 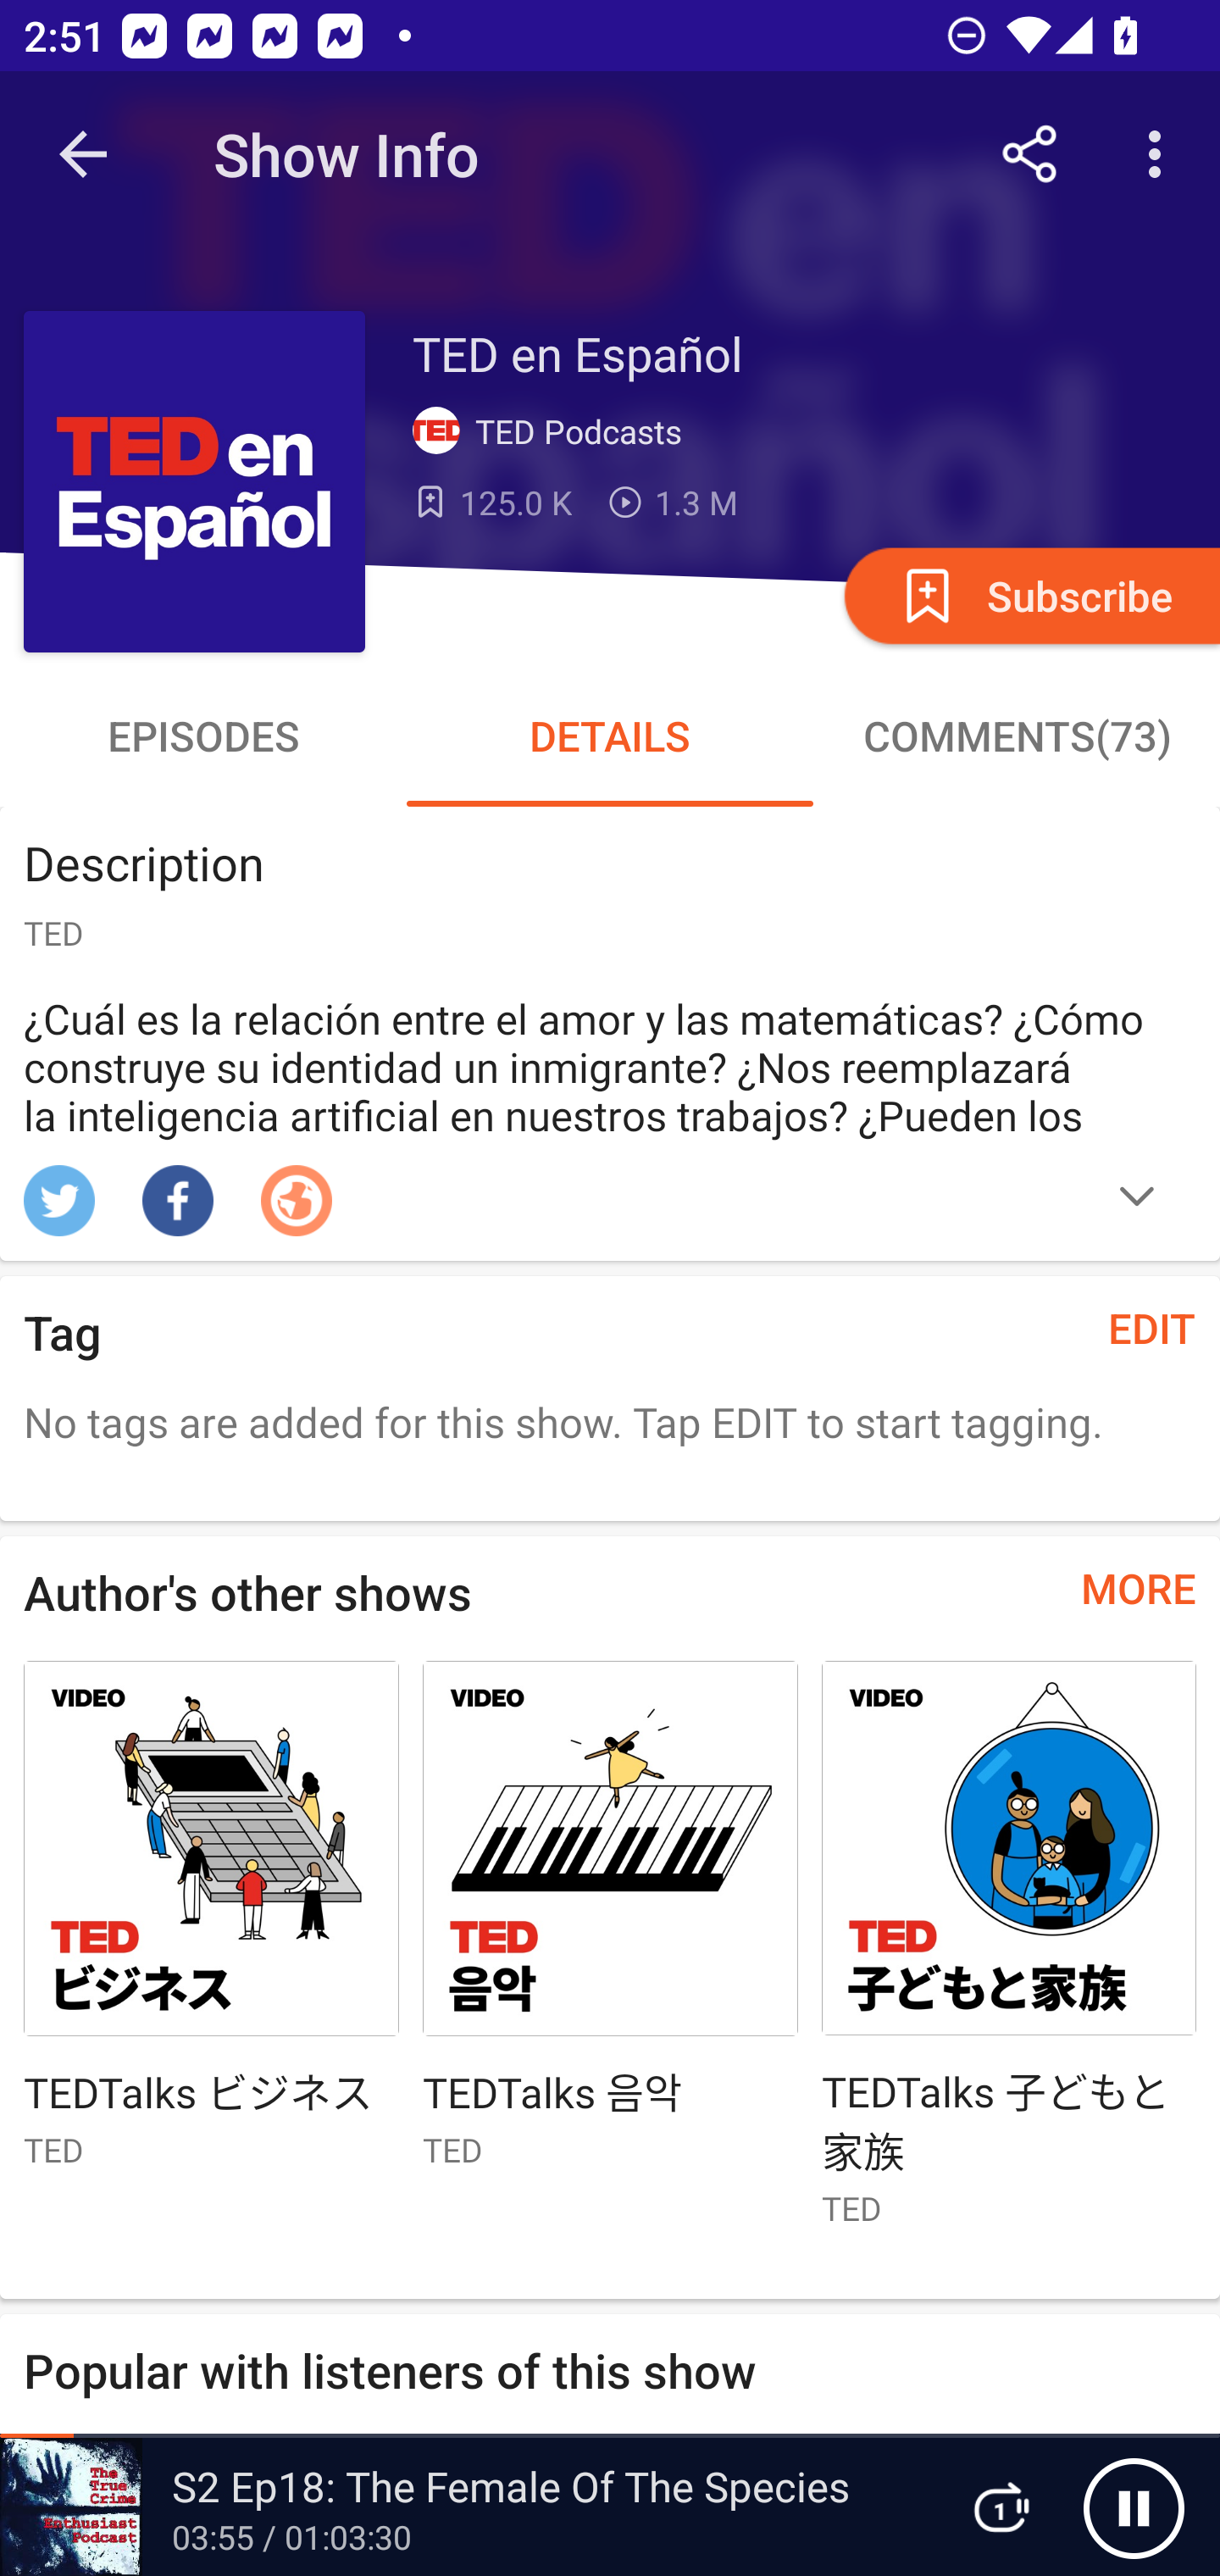 What do you see at coordinates (1139, 1588) in the screenshot?
I see `MORE` at bounding box center [1139, 1588].